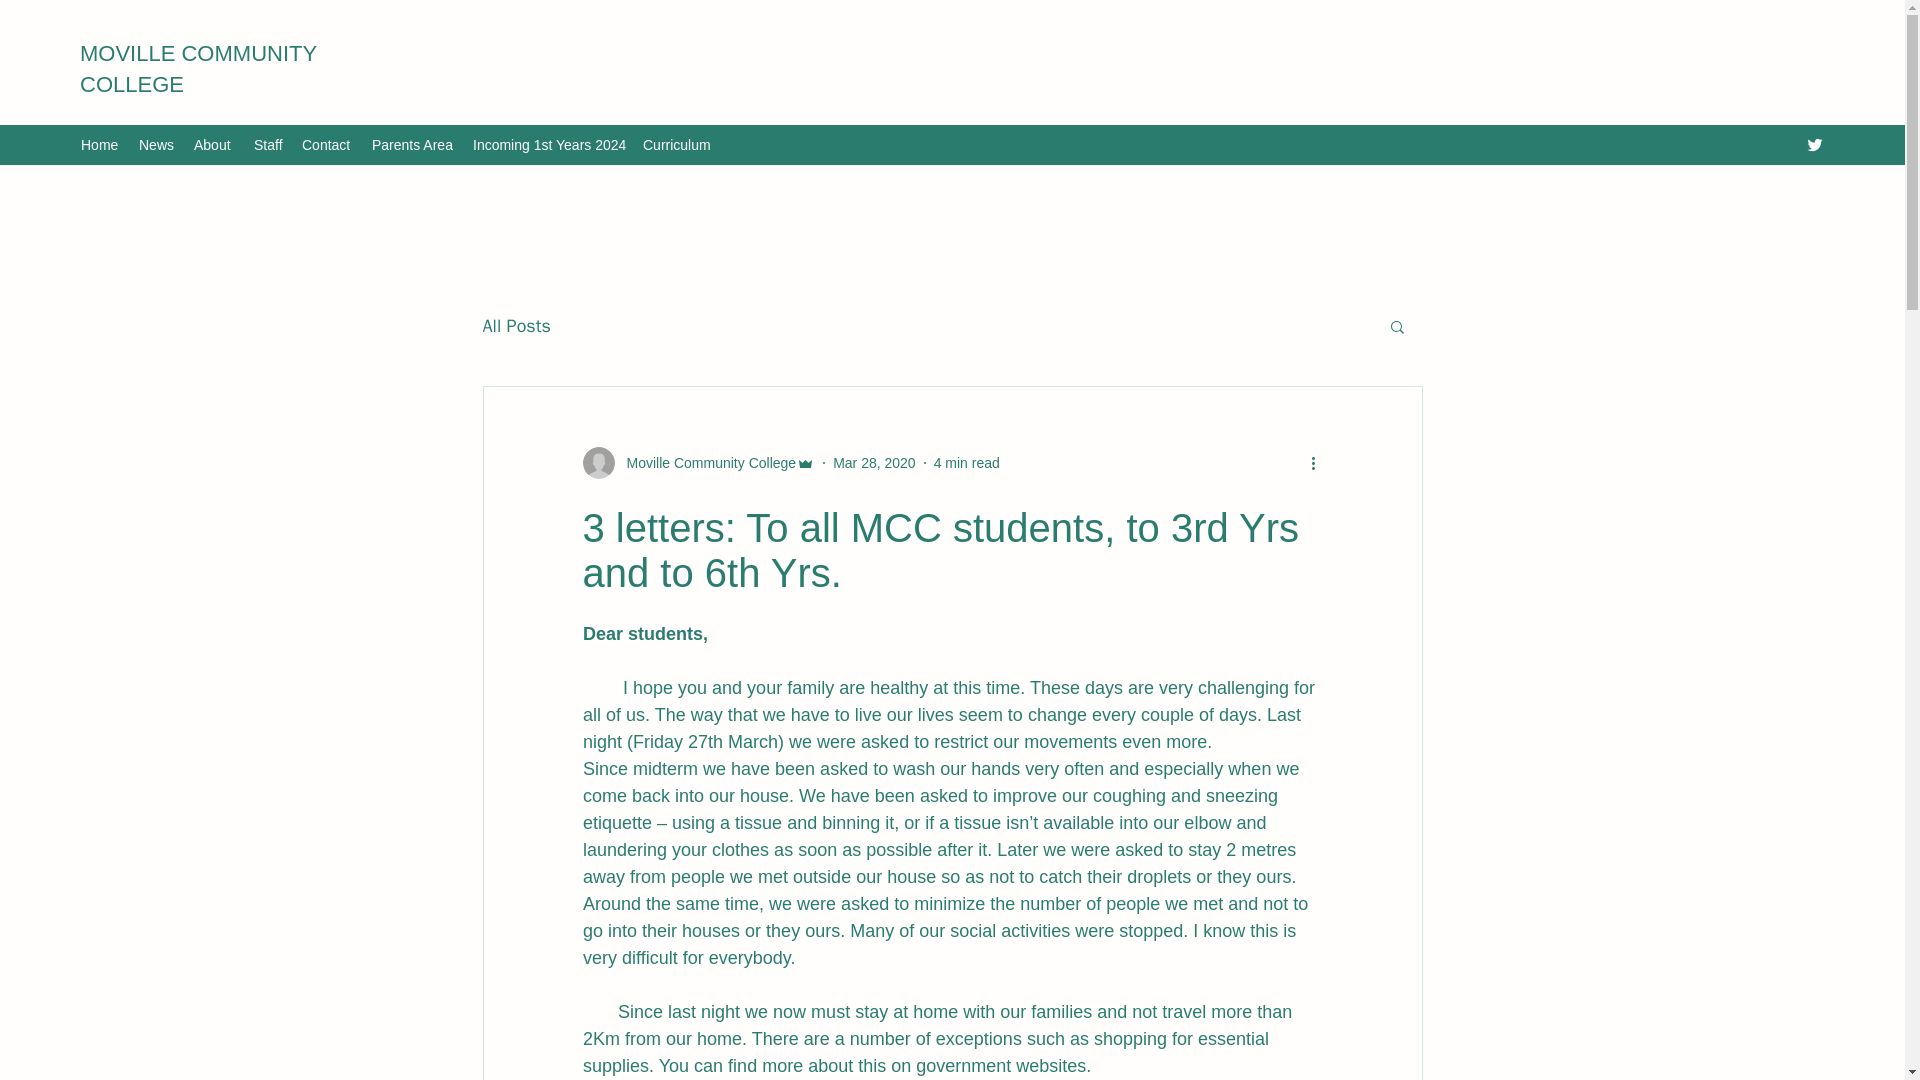 This screenshot has width=1920, height=1080. I want to click on Mar 28, 2020, so click(874, 462).